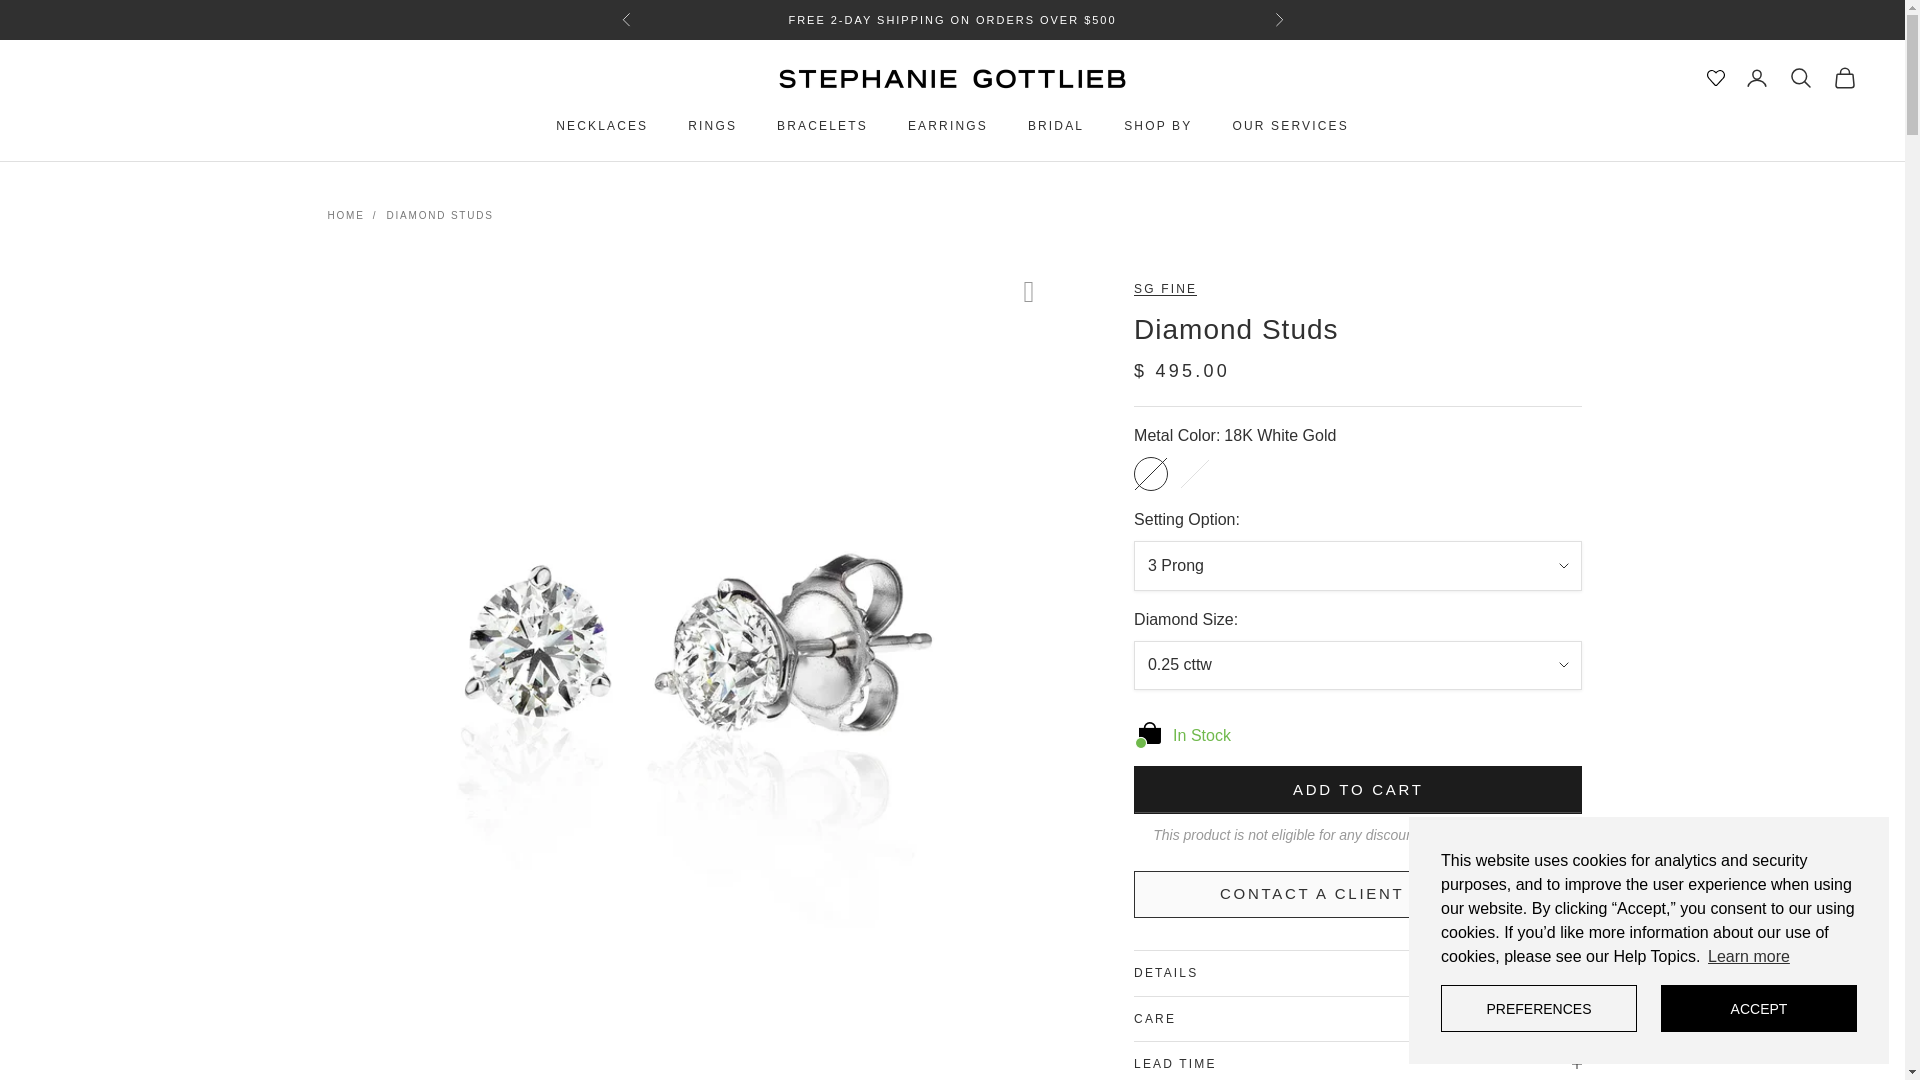 The width and height of the screenshot is (1920, 1080). I want to click on ACCEPT, so click(1758, 1008).